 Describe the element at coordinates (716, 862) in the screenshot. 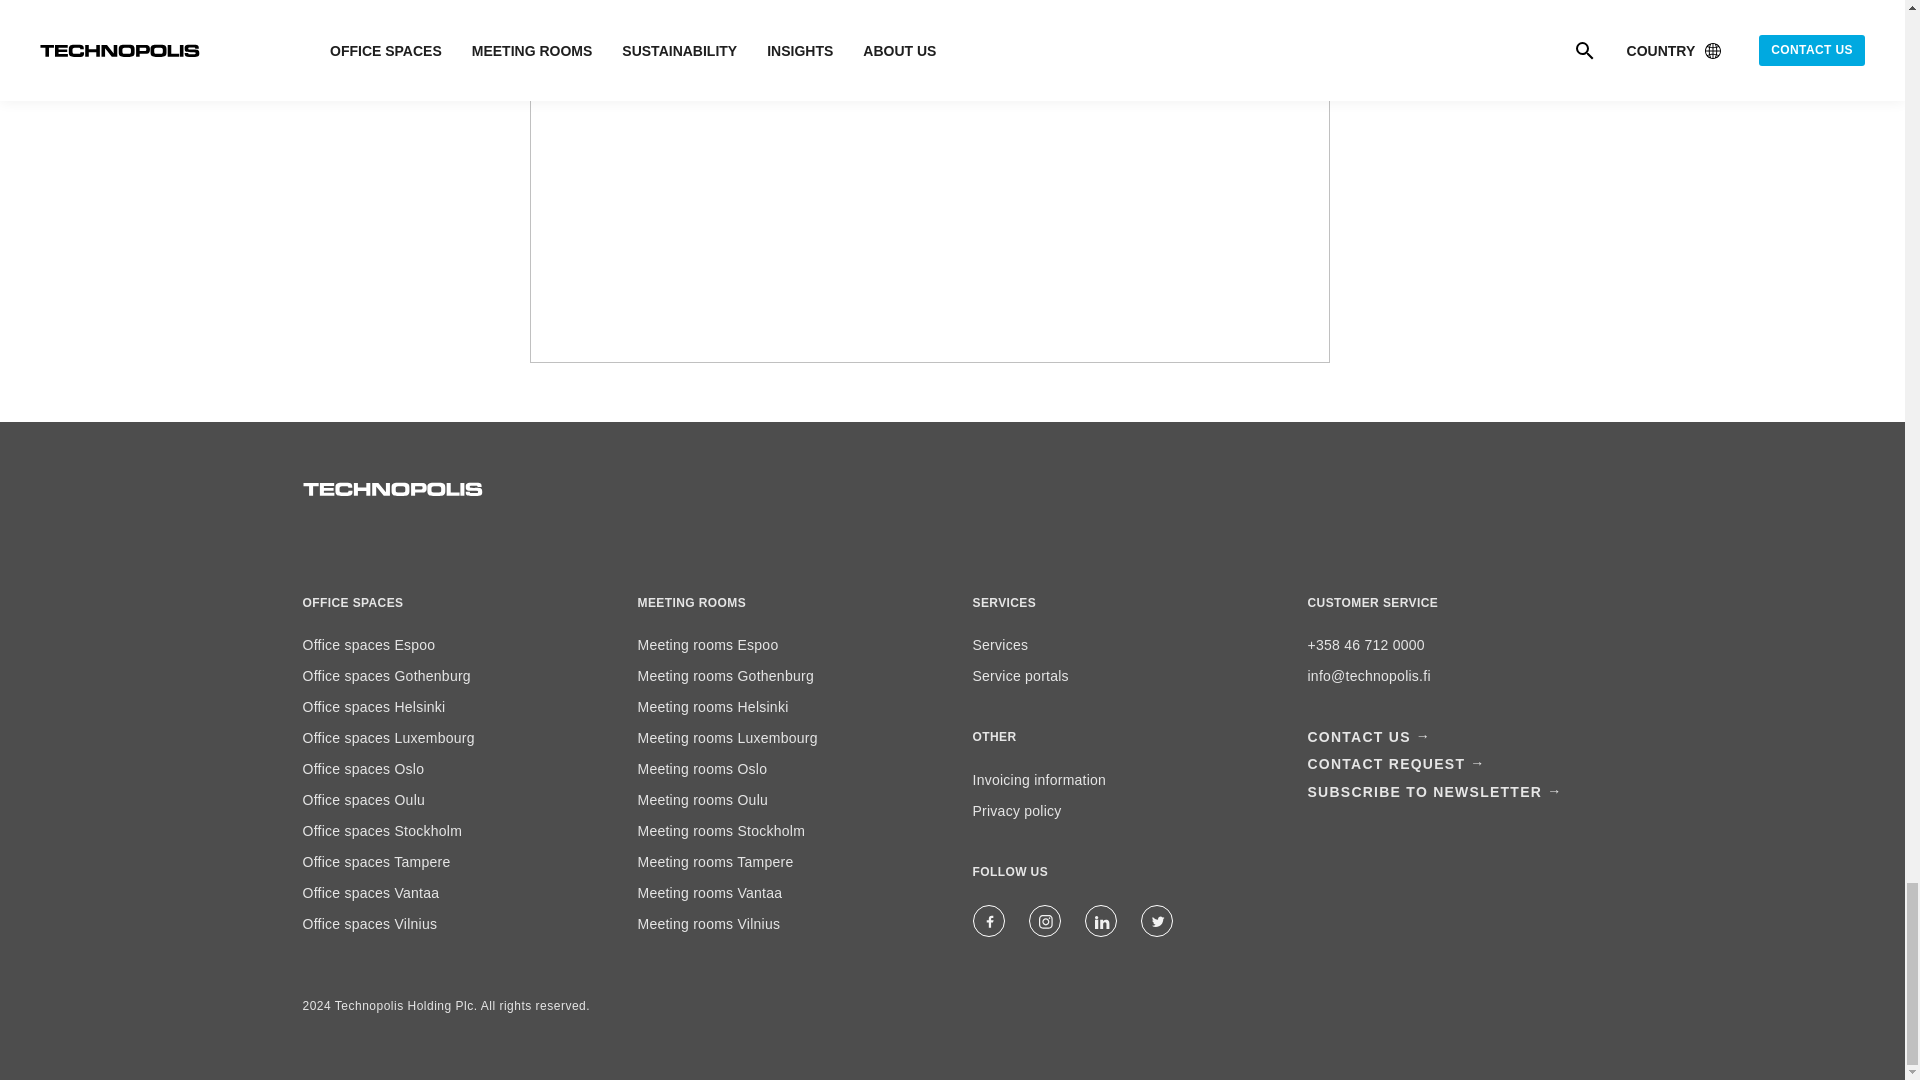

I see `Meeting rooms Tampere` at that location.